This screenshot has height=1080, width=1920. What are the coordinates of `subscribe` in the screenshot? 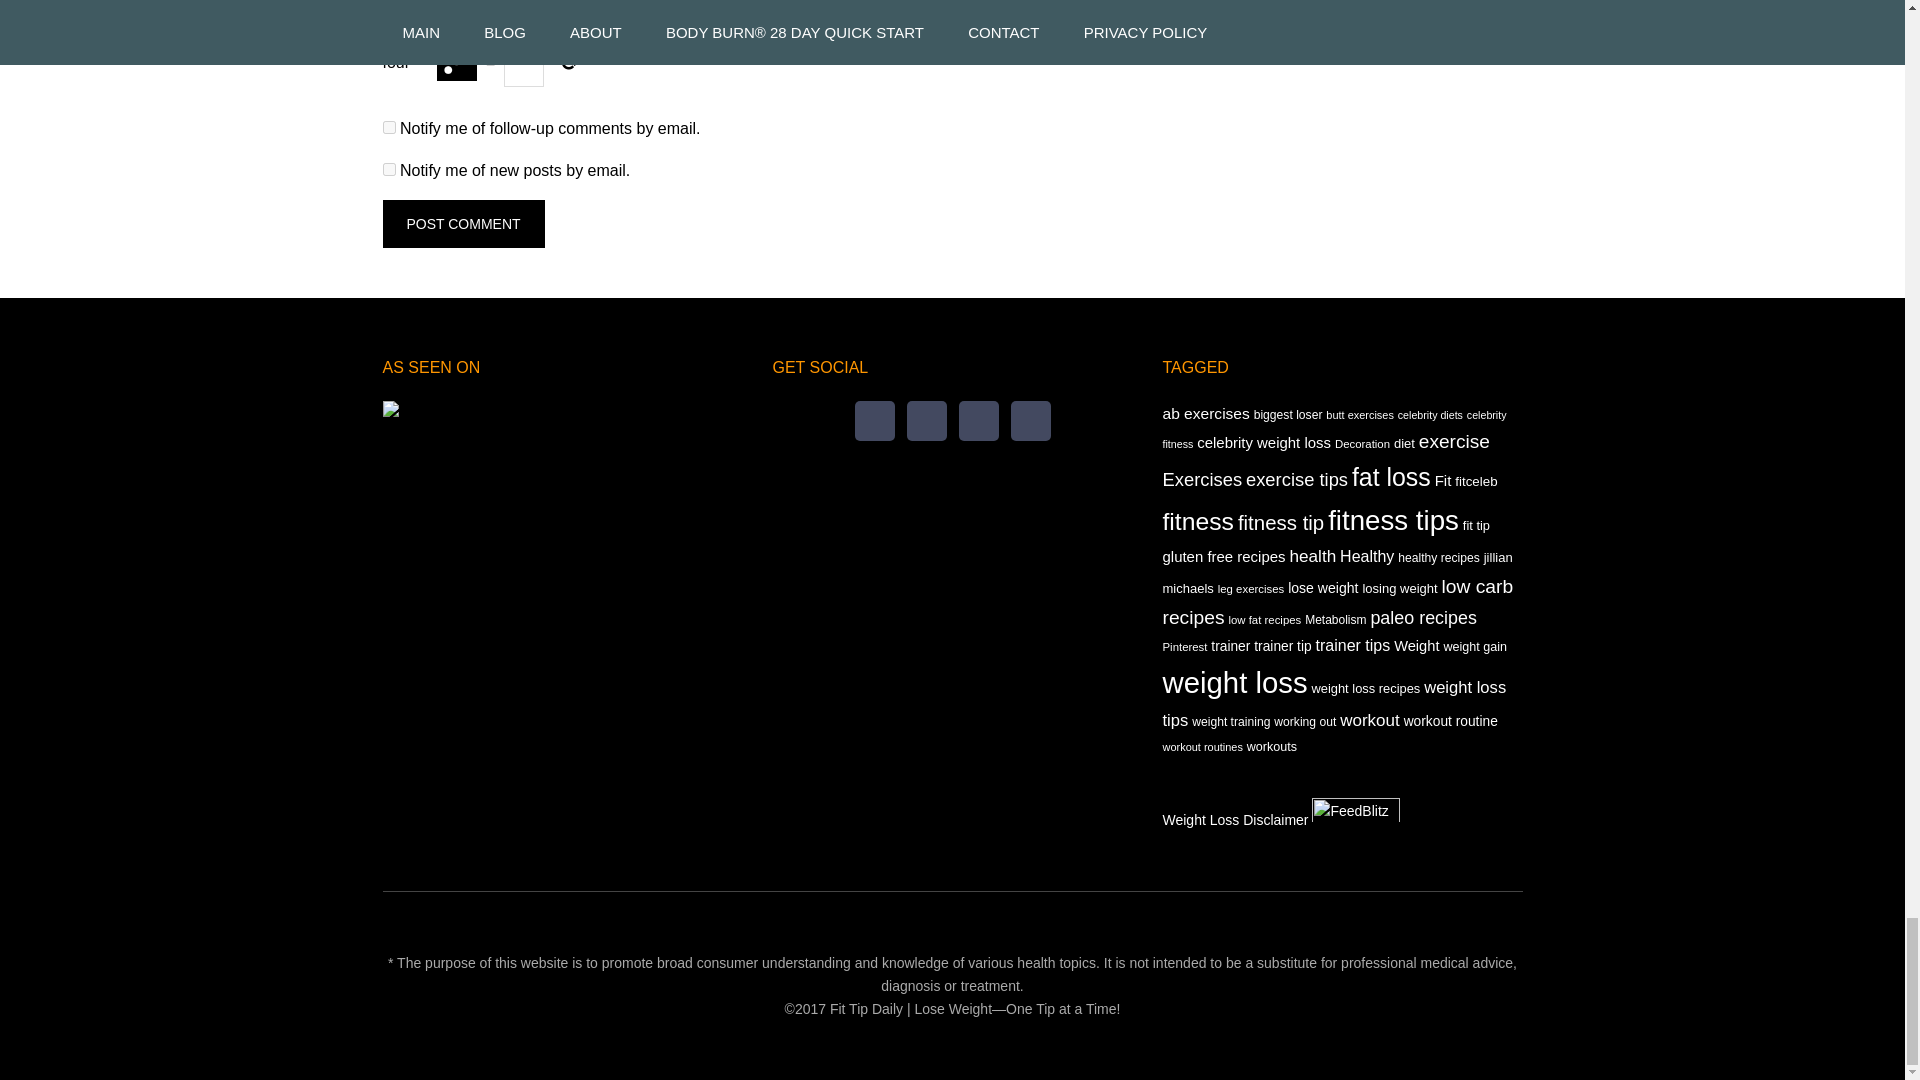 It's located at (388, 170).